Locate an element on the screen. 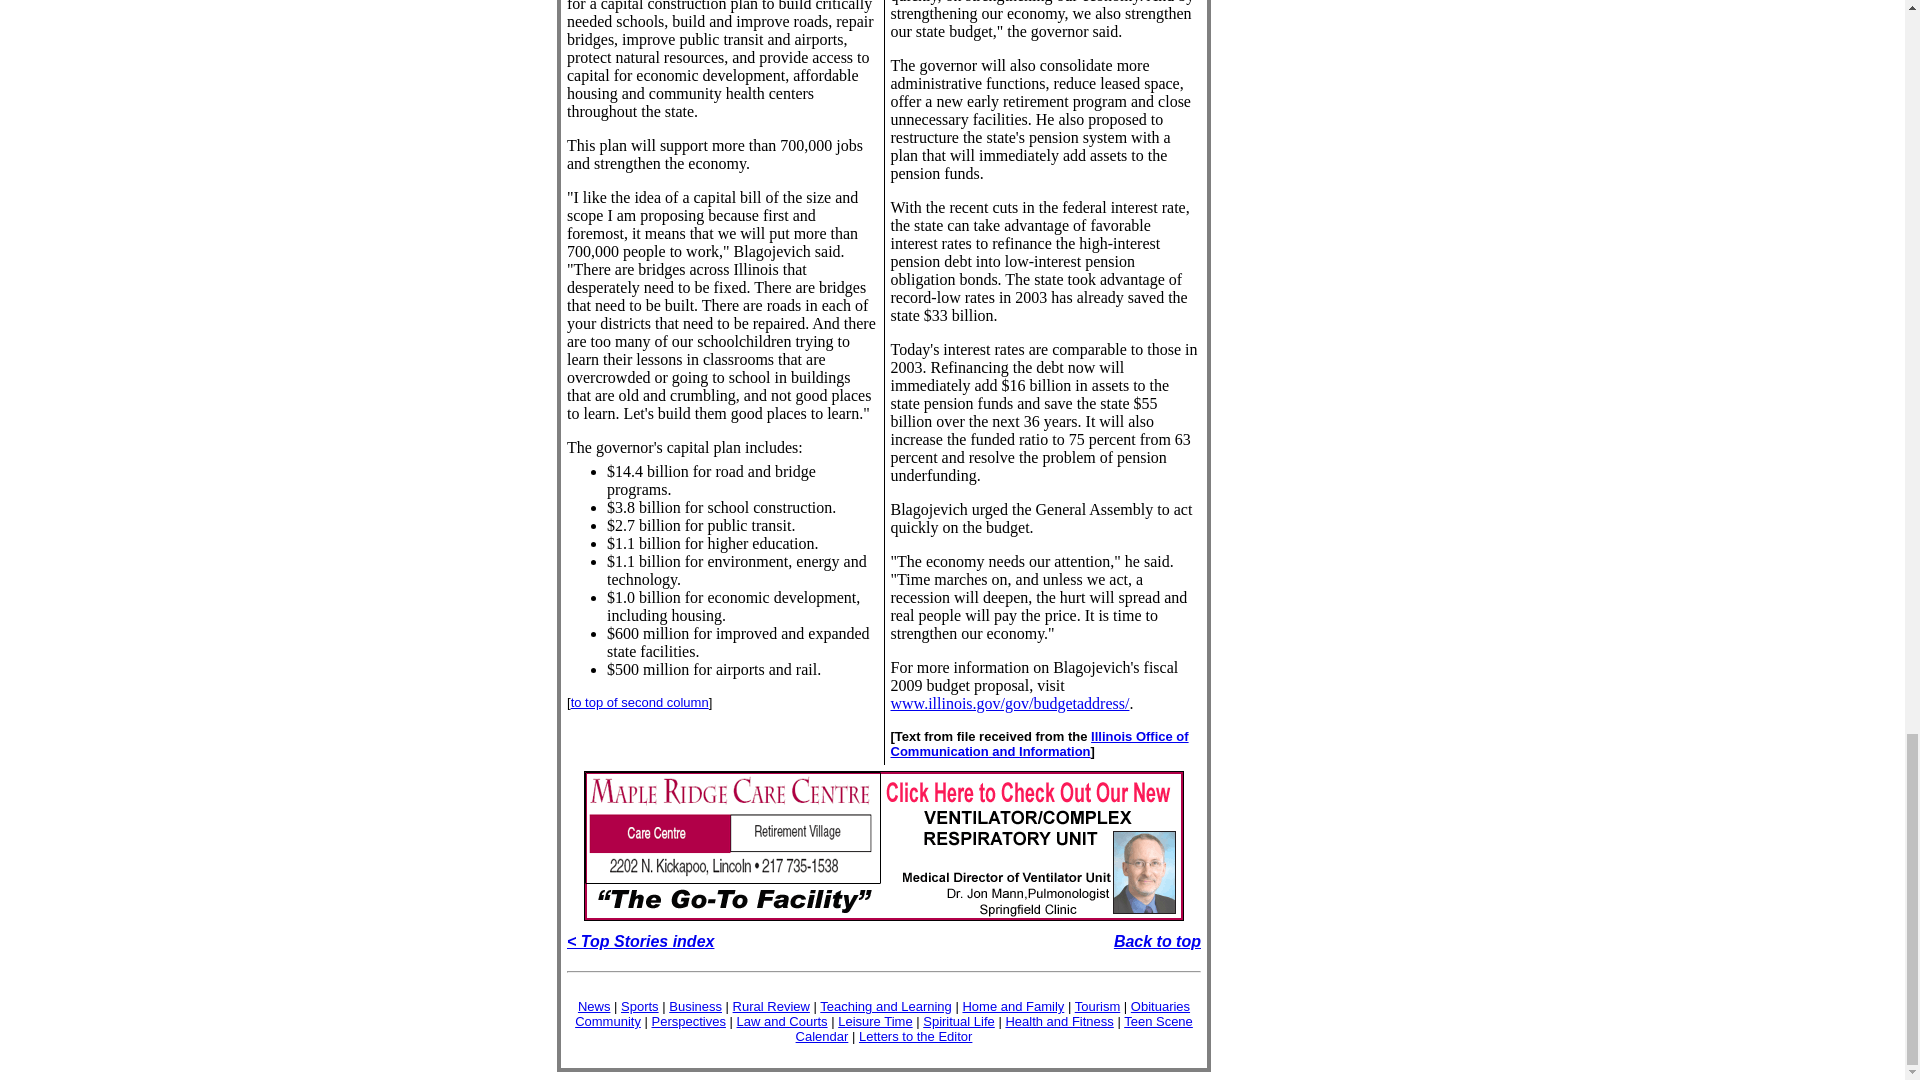  Health and Fitness is located at coordinates (1058, 1022).